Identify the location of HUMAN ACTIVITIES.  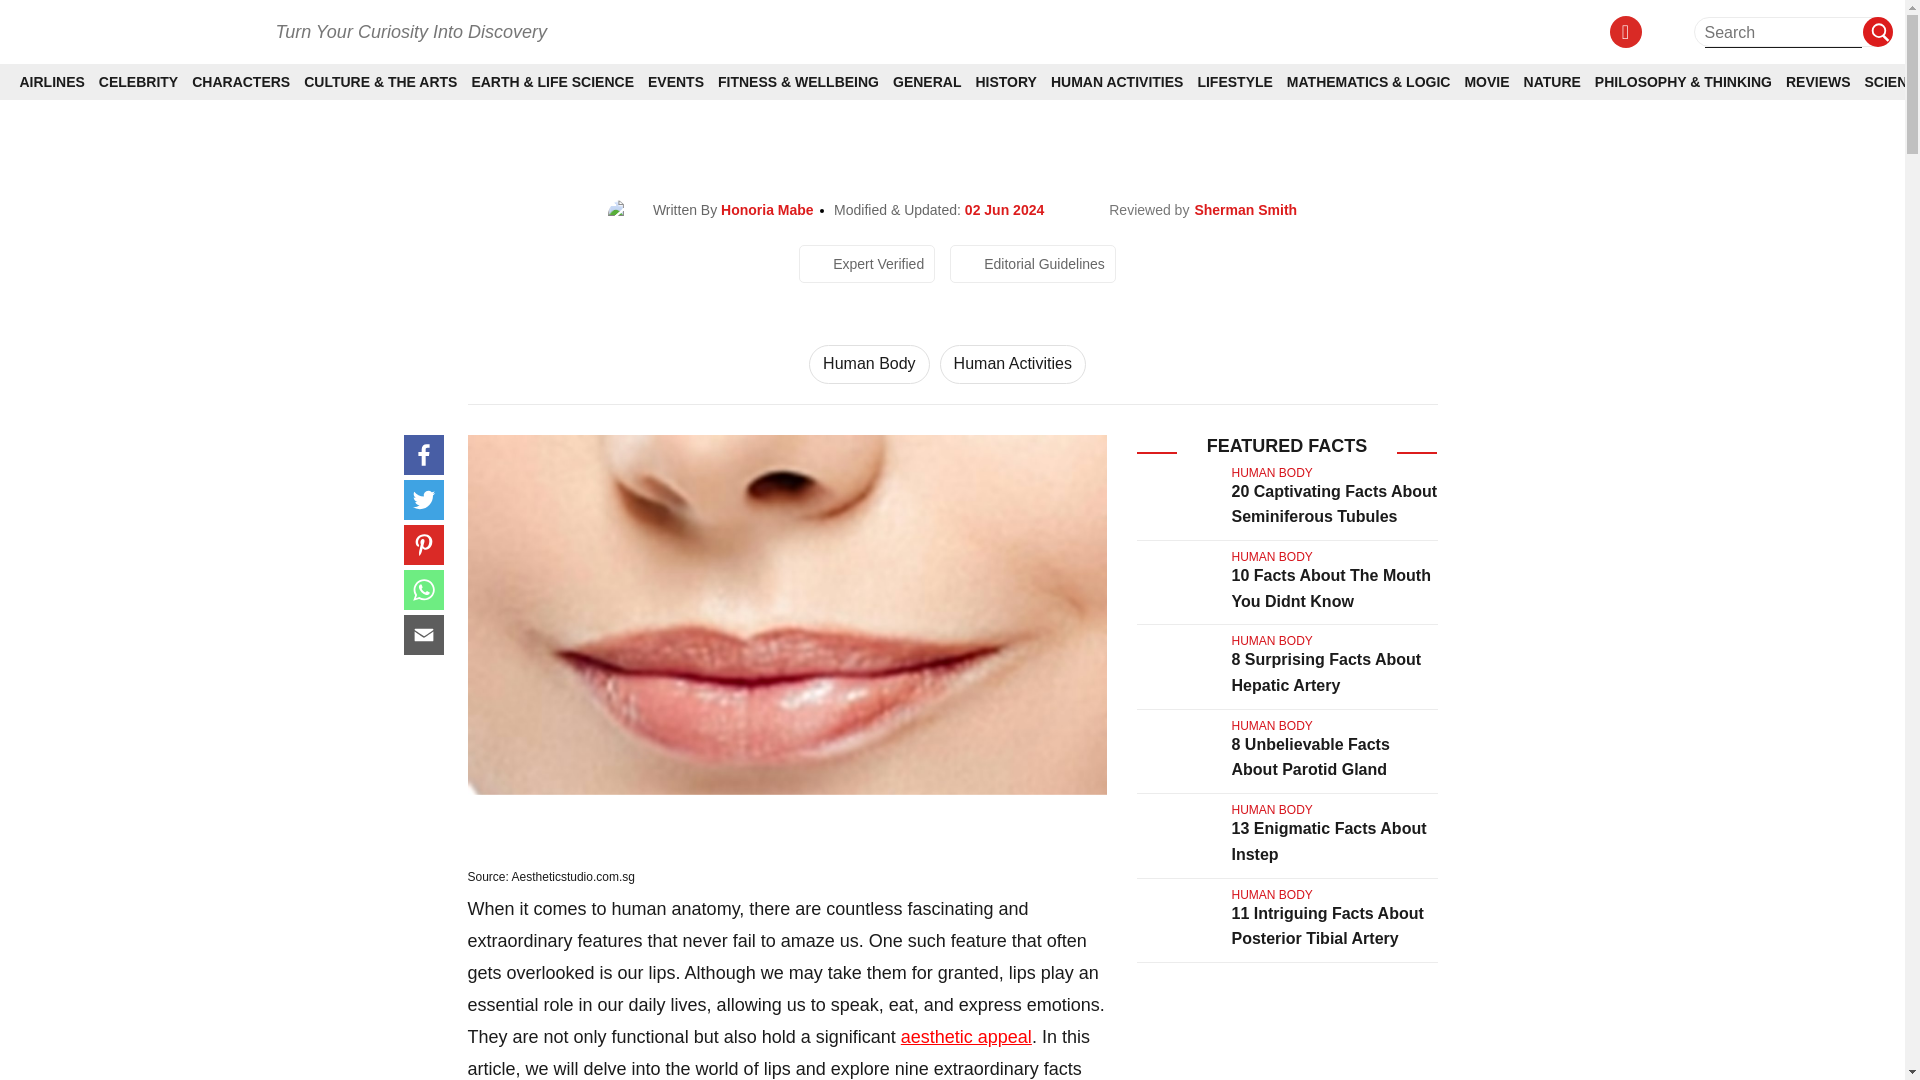
(1116, 82).